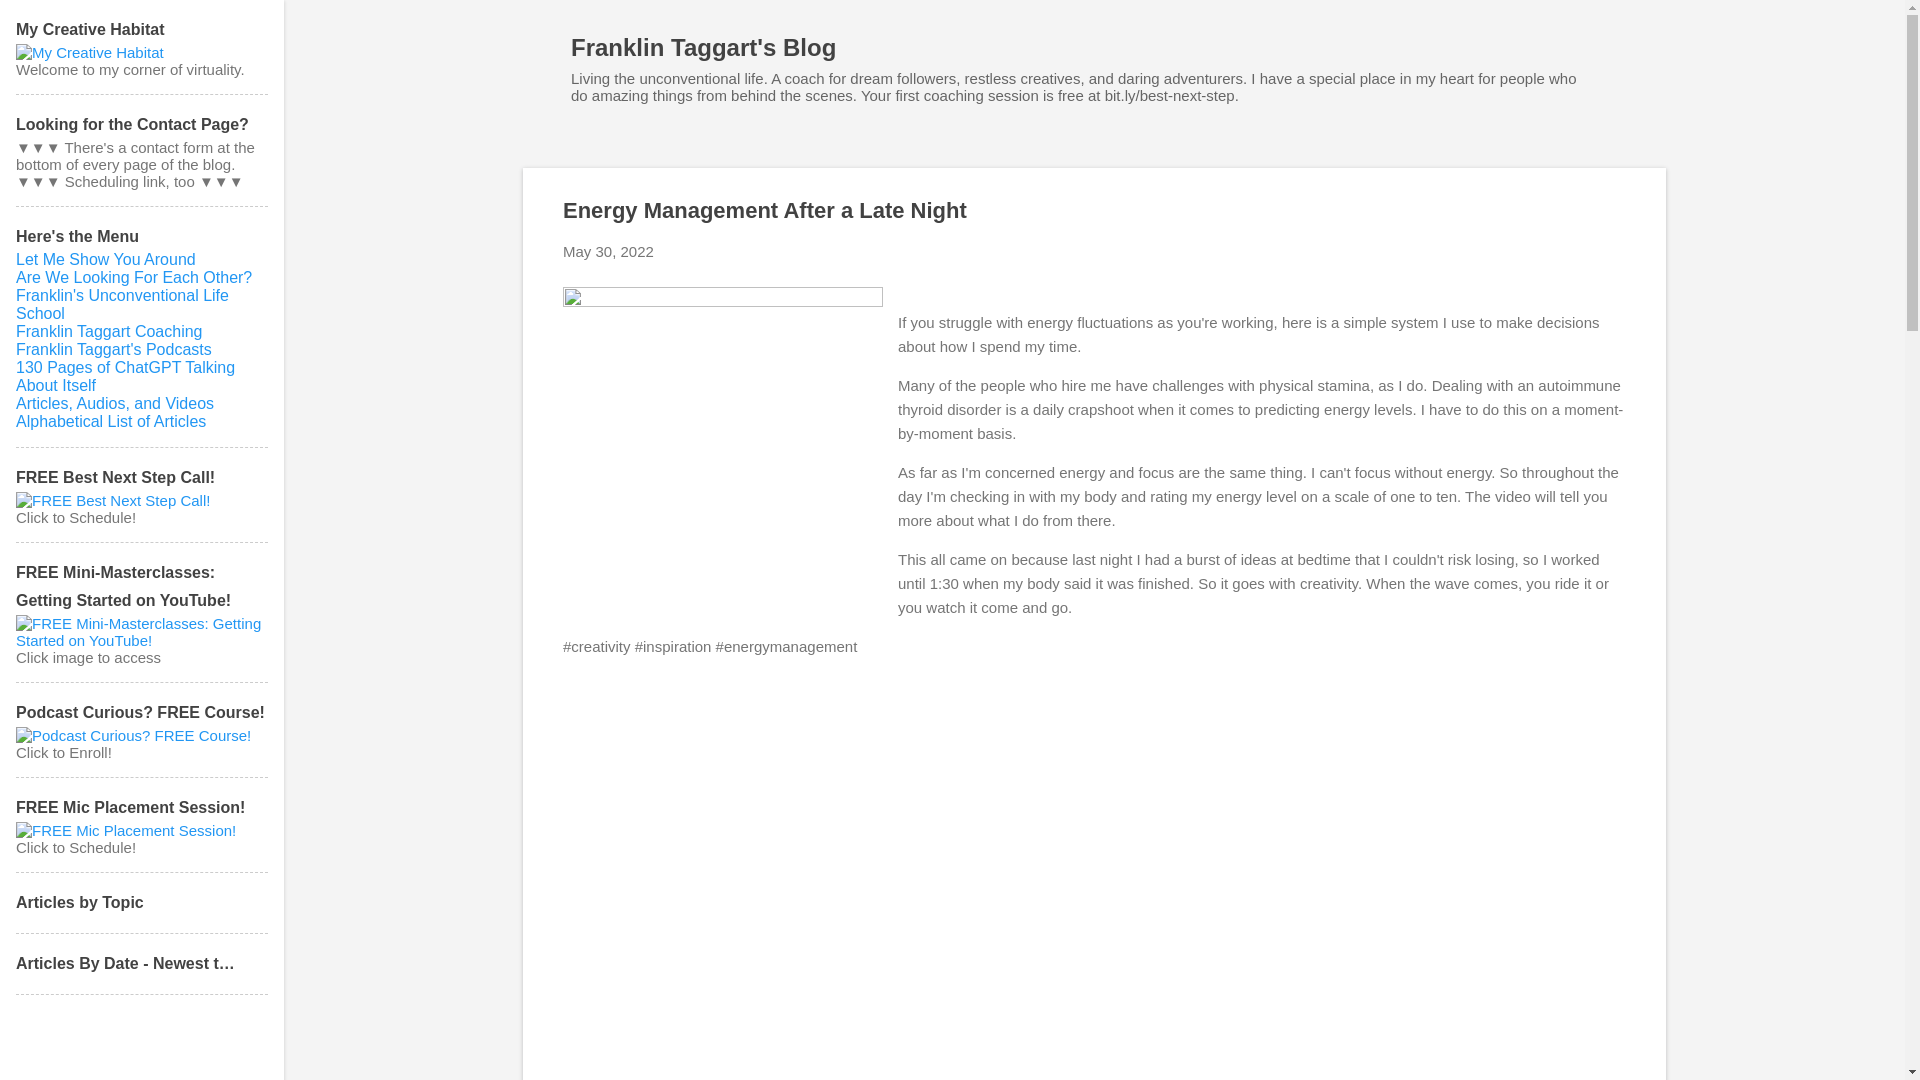 The width and height of the screenshot is (1920, 1080). What do you see at coordinates (842, 831) in the screenshot?
I see `YouTube video player` at bounding box center [842, 831].